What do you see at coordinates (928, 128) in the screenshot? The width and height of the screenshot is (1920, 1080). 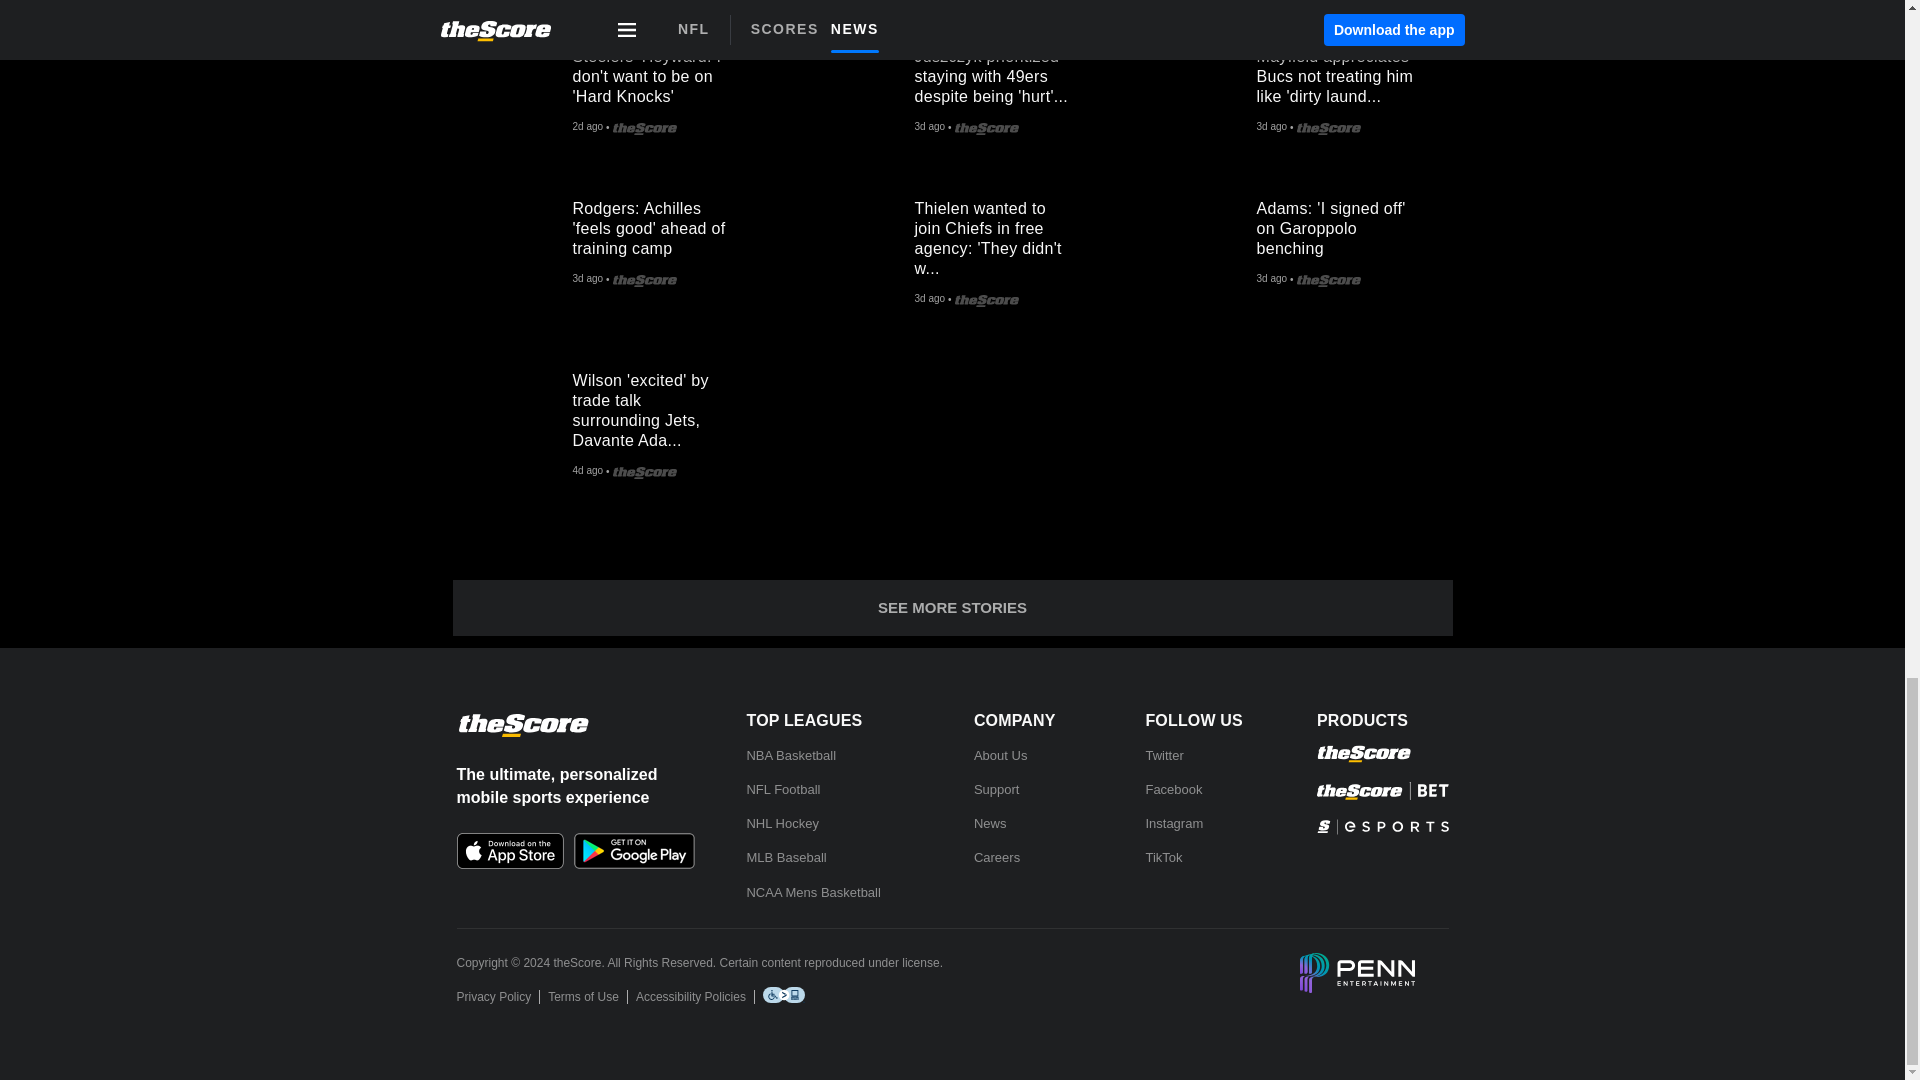 I see `2024-07-13T21:48:29.000Z` at bounding box center [928, 128].